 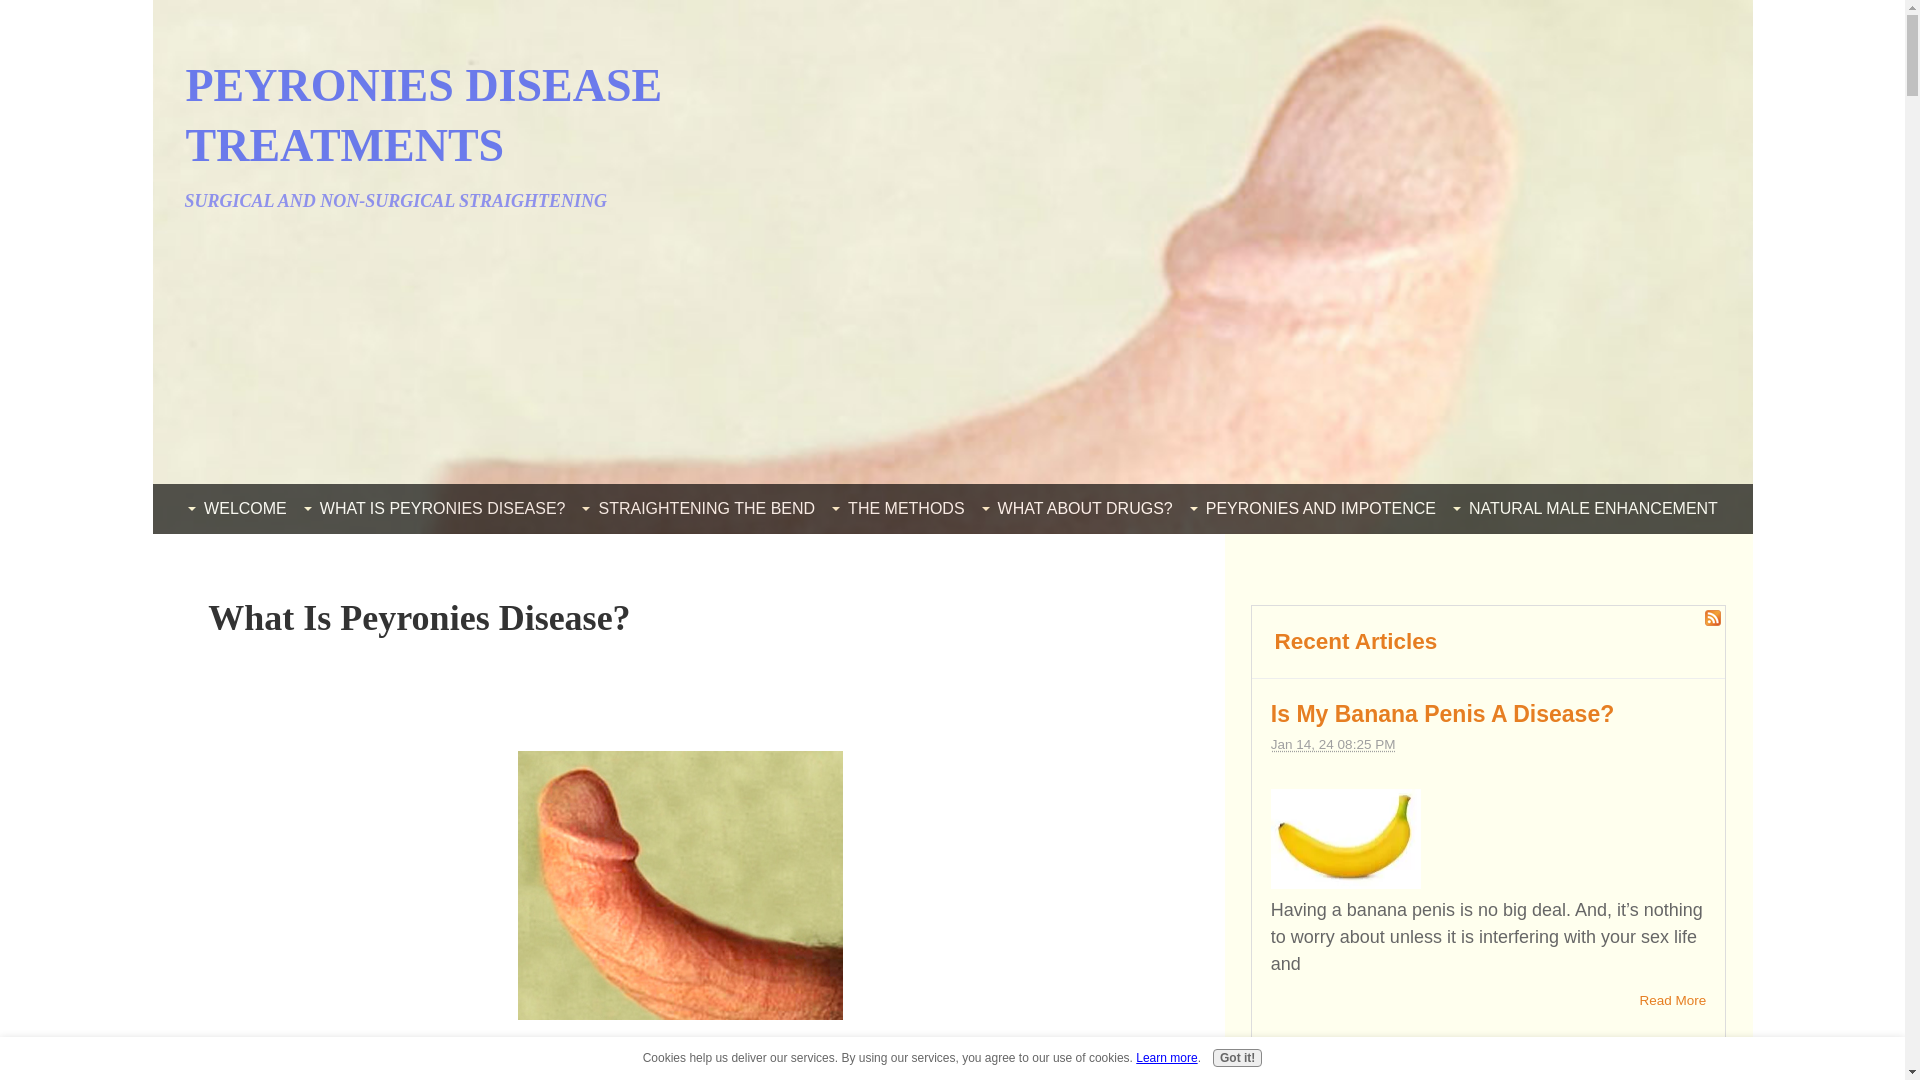 What do you see at coordinates (424, 115) in the screenshot?
I see `PEYRONIES DISEASE TREATMENTS` at bounding box center [424, 115].